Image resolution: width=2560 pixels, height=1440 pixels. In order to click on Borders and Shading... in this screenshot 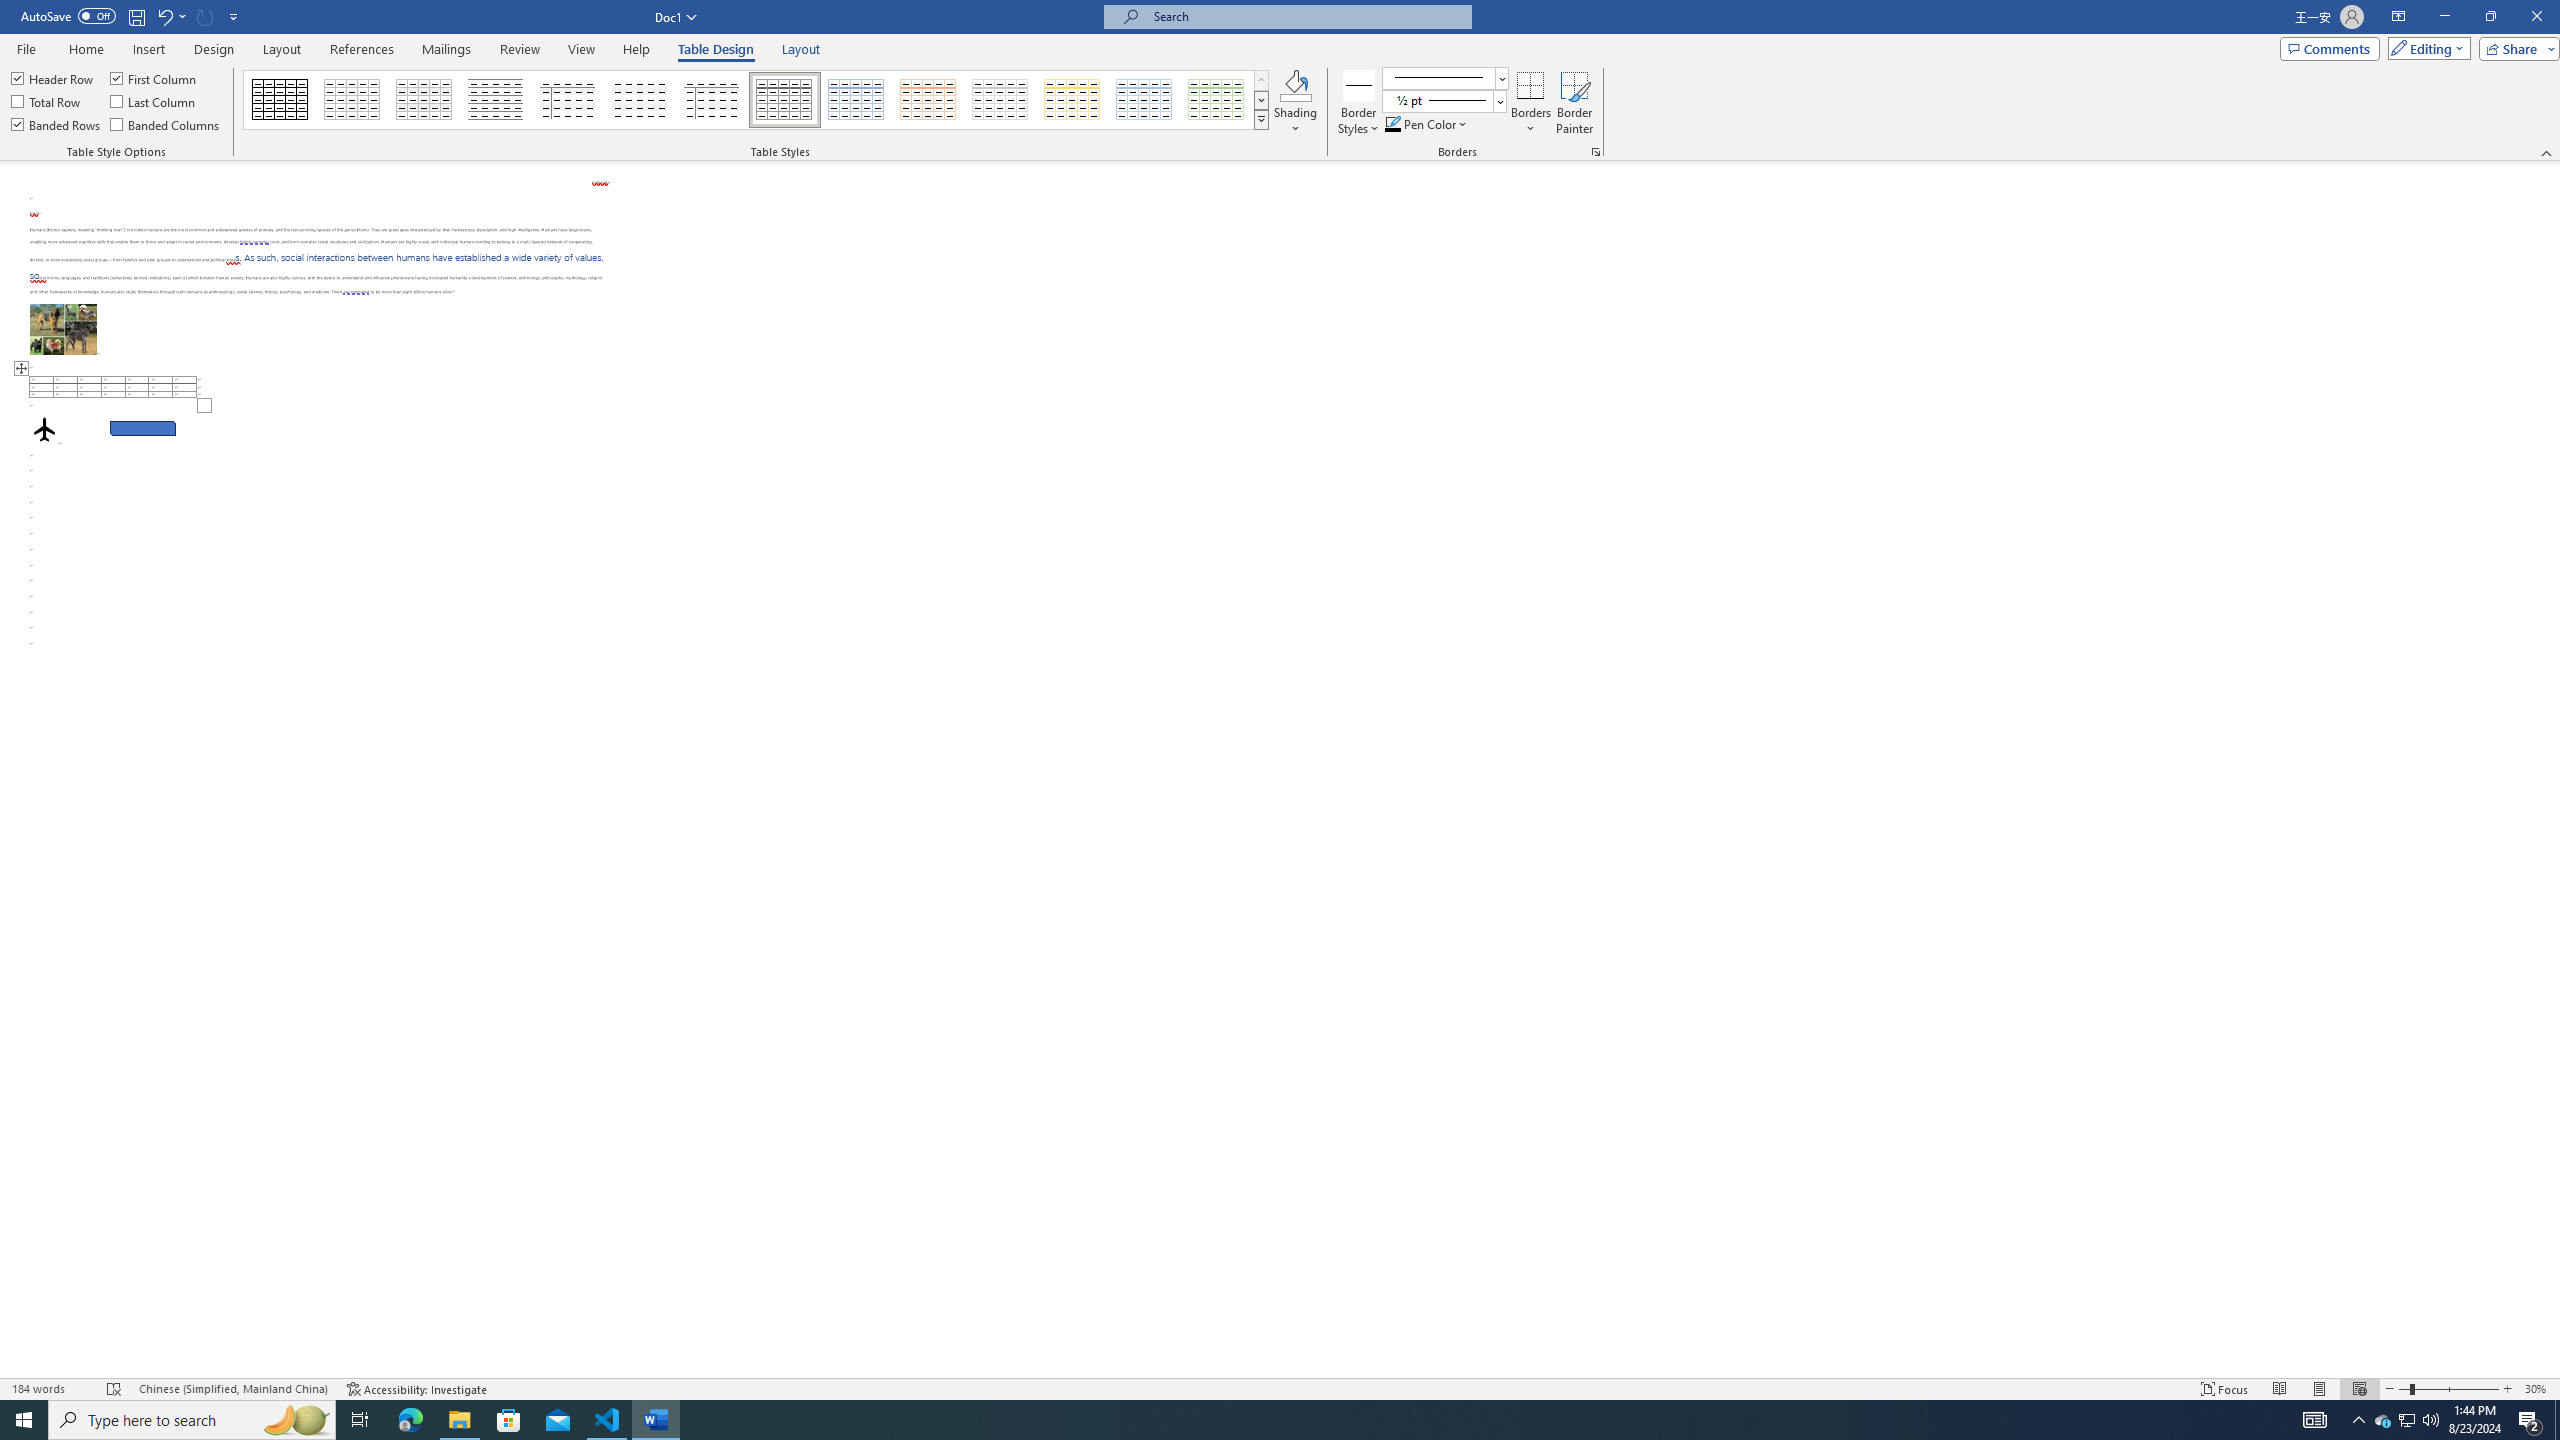, I will do `click(1596, 152)`.